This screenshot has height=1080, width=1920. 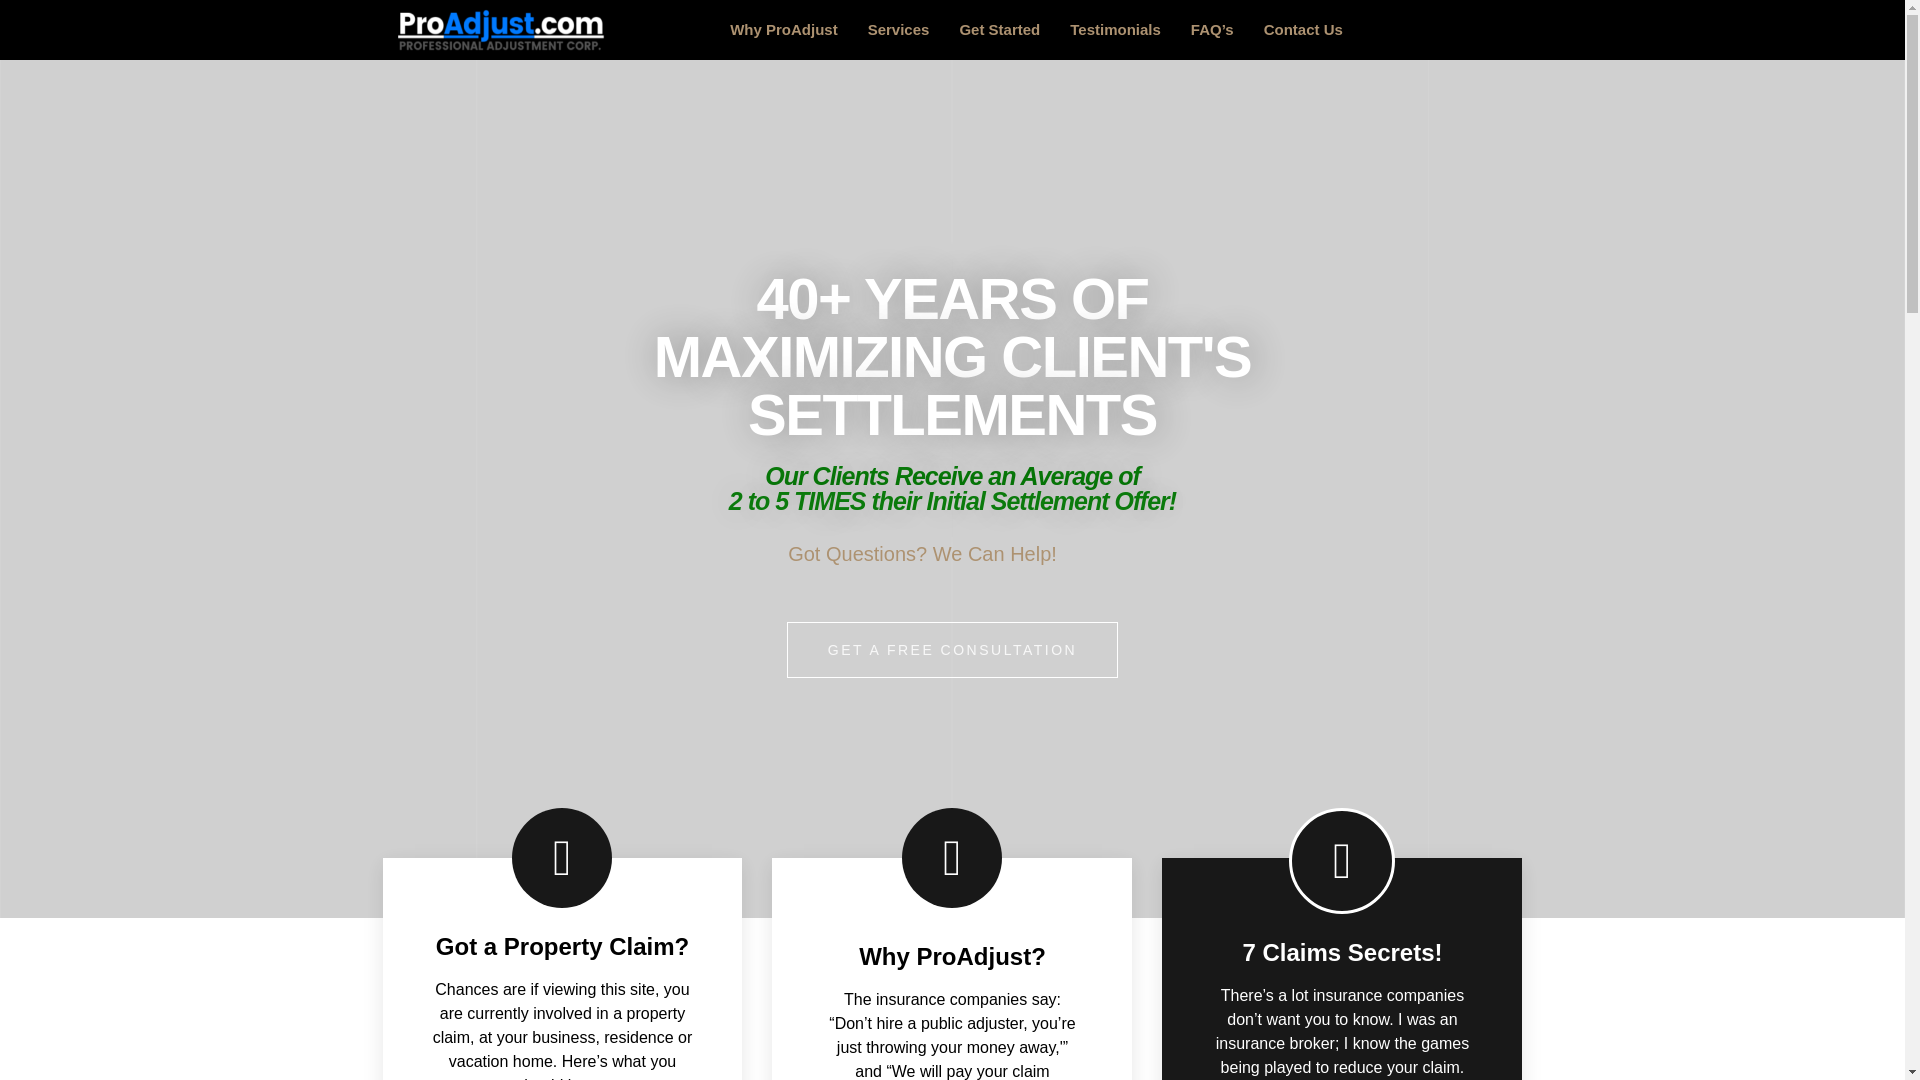 I want to click on Get Started, so click(x=999, y=30).